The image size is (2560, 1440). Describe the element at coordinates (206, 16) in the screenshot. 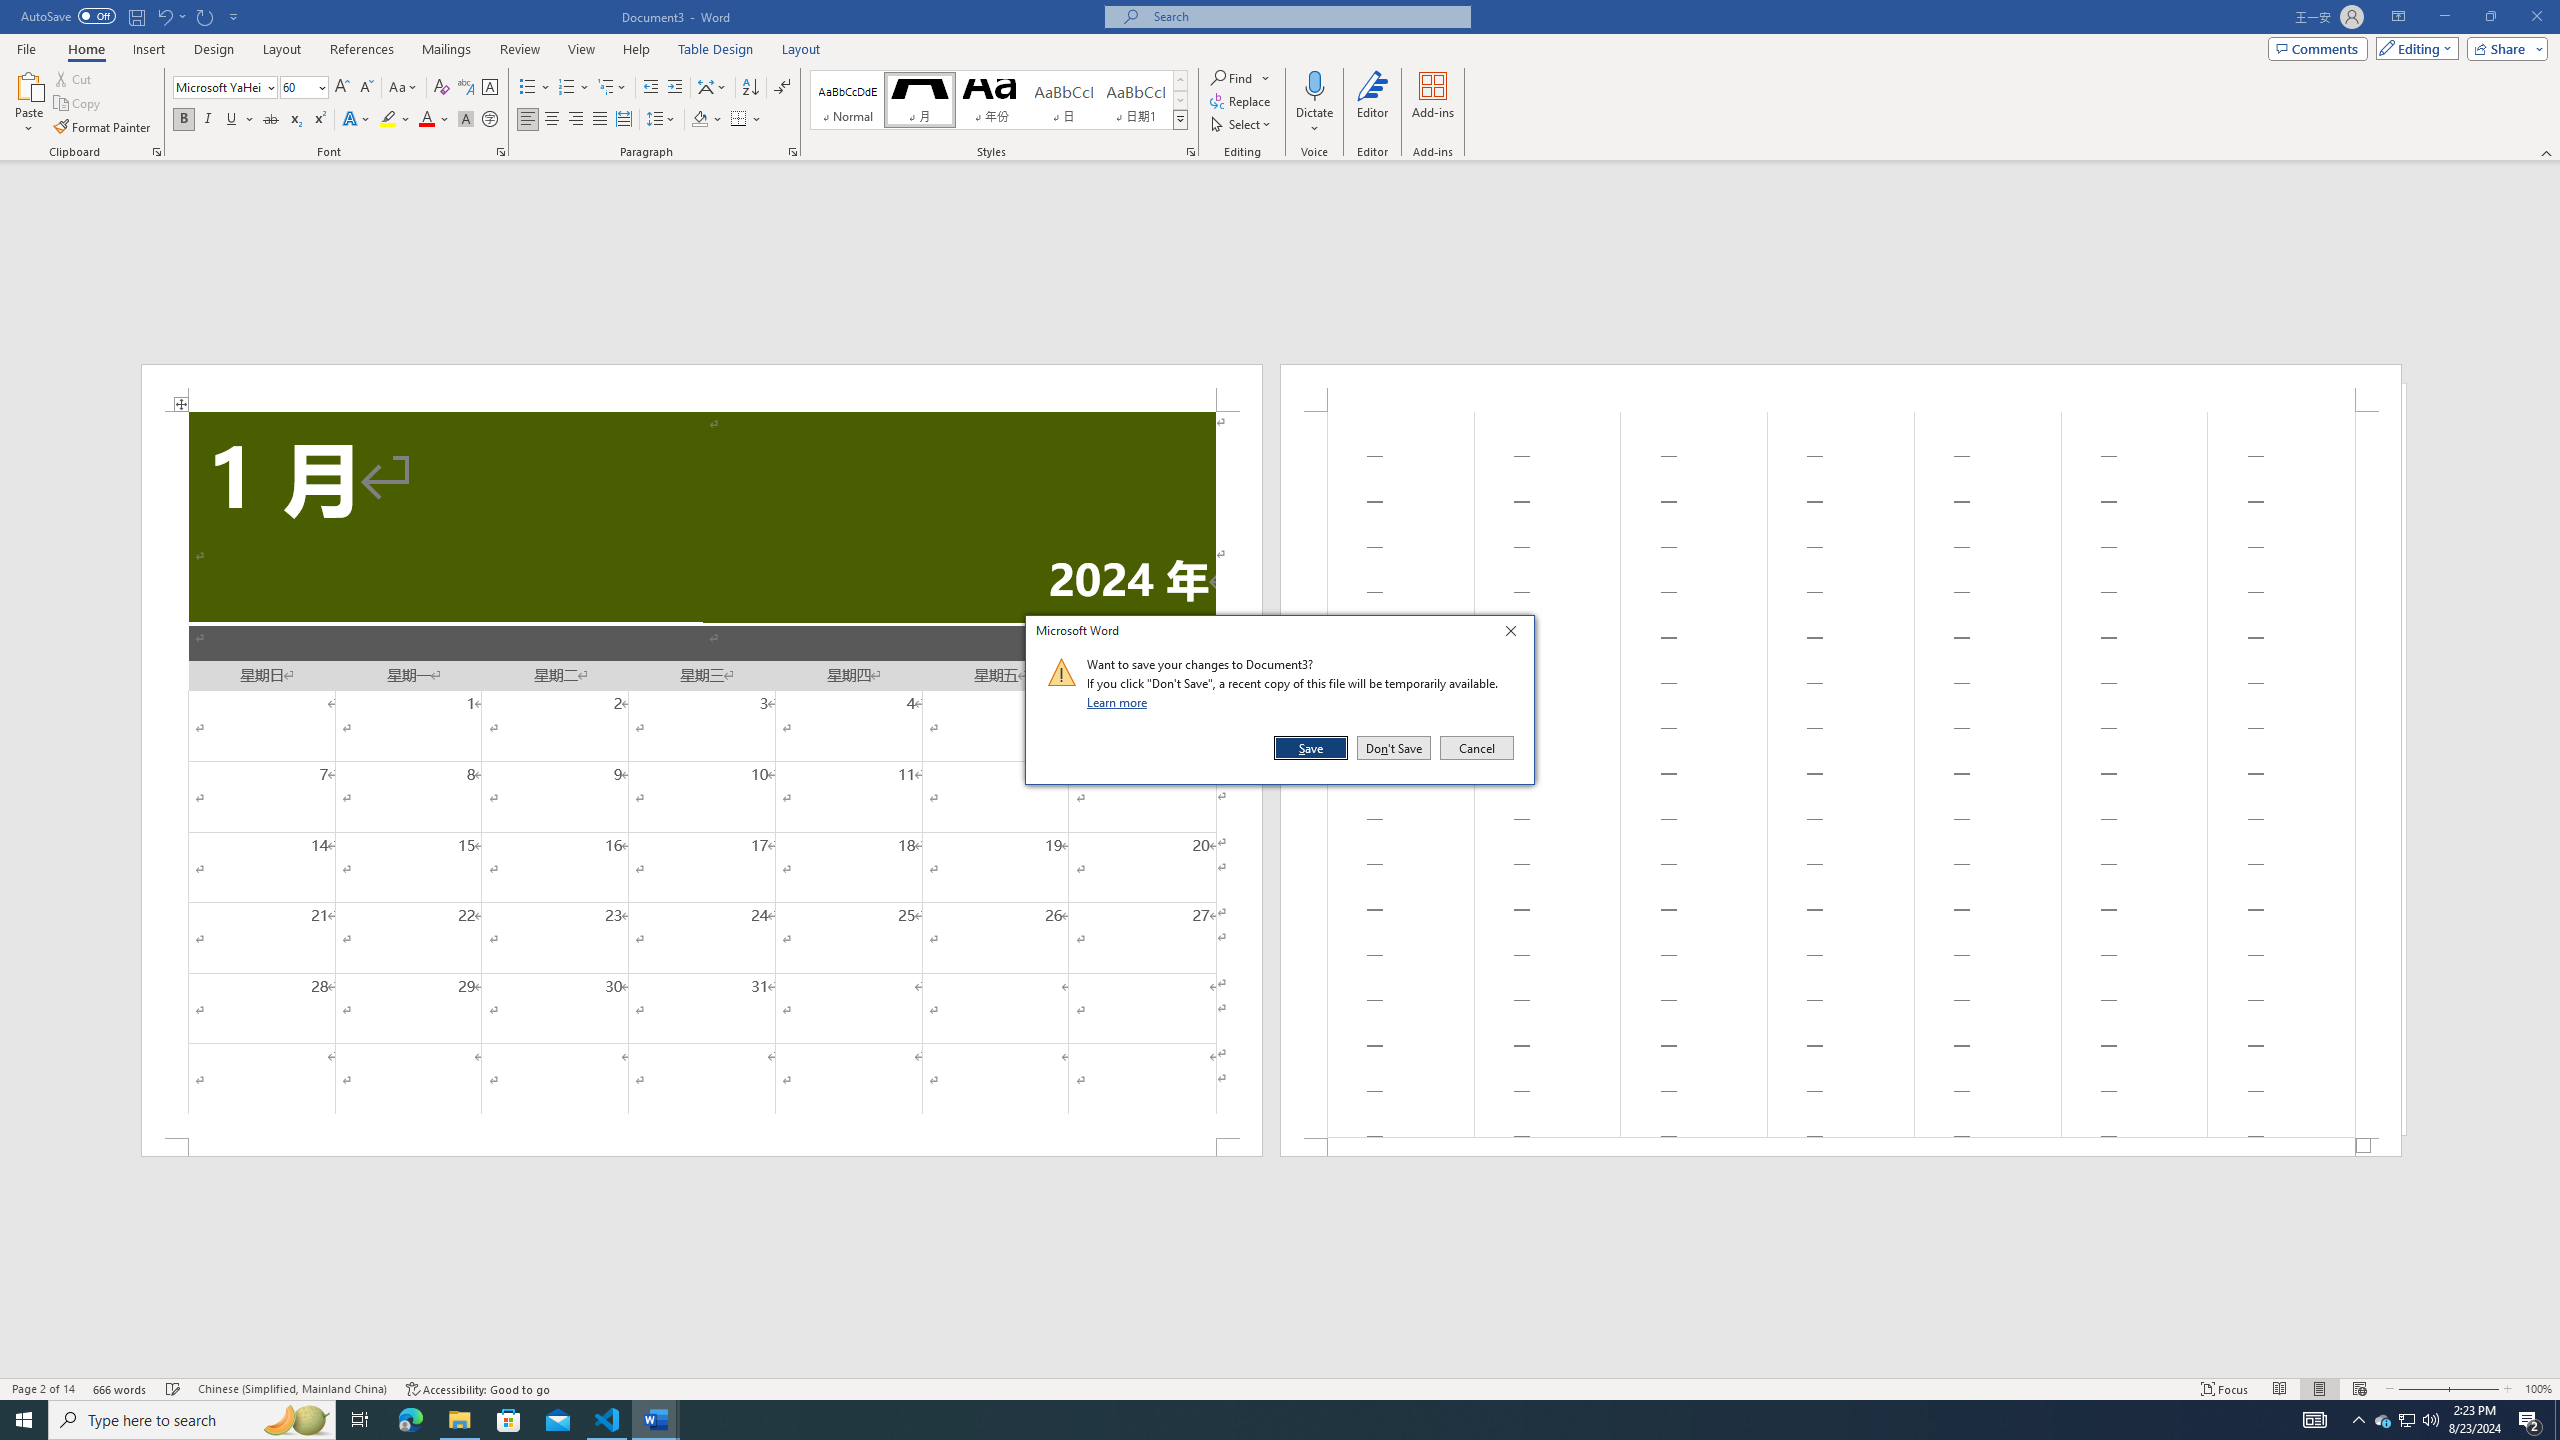

I see `Repeat Style` at that location.